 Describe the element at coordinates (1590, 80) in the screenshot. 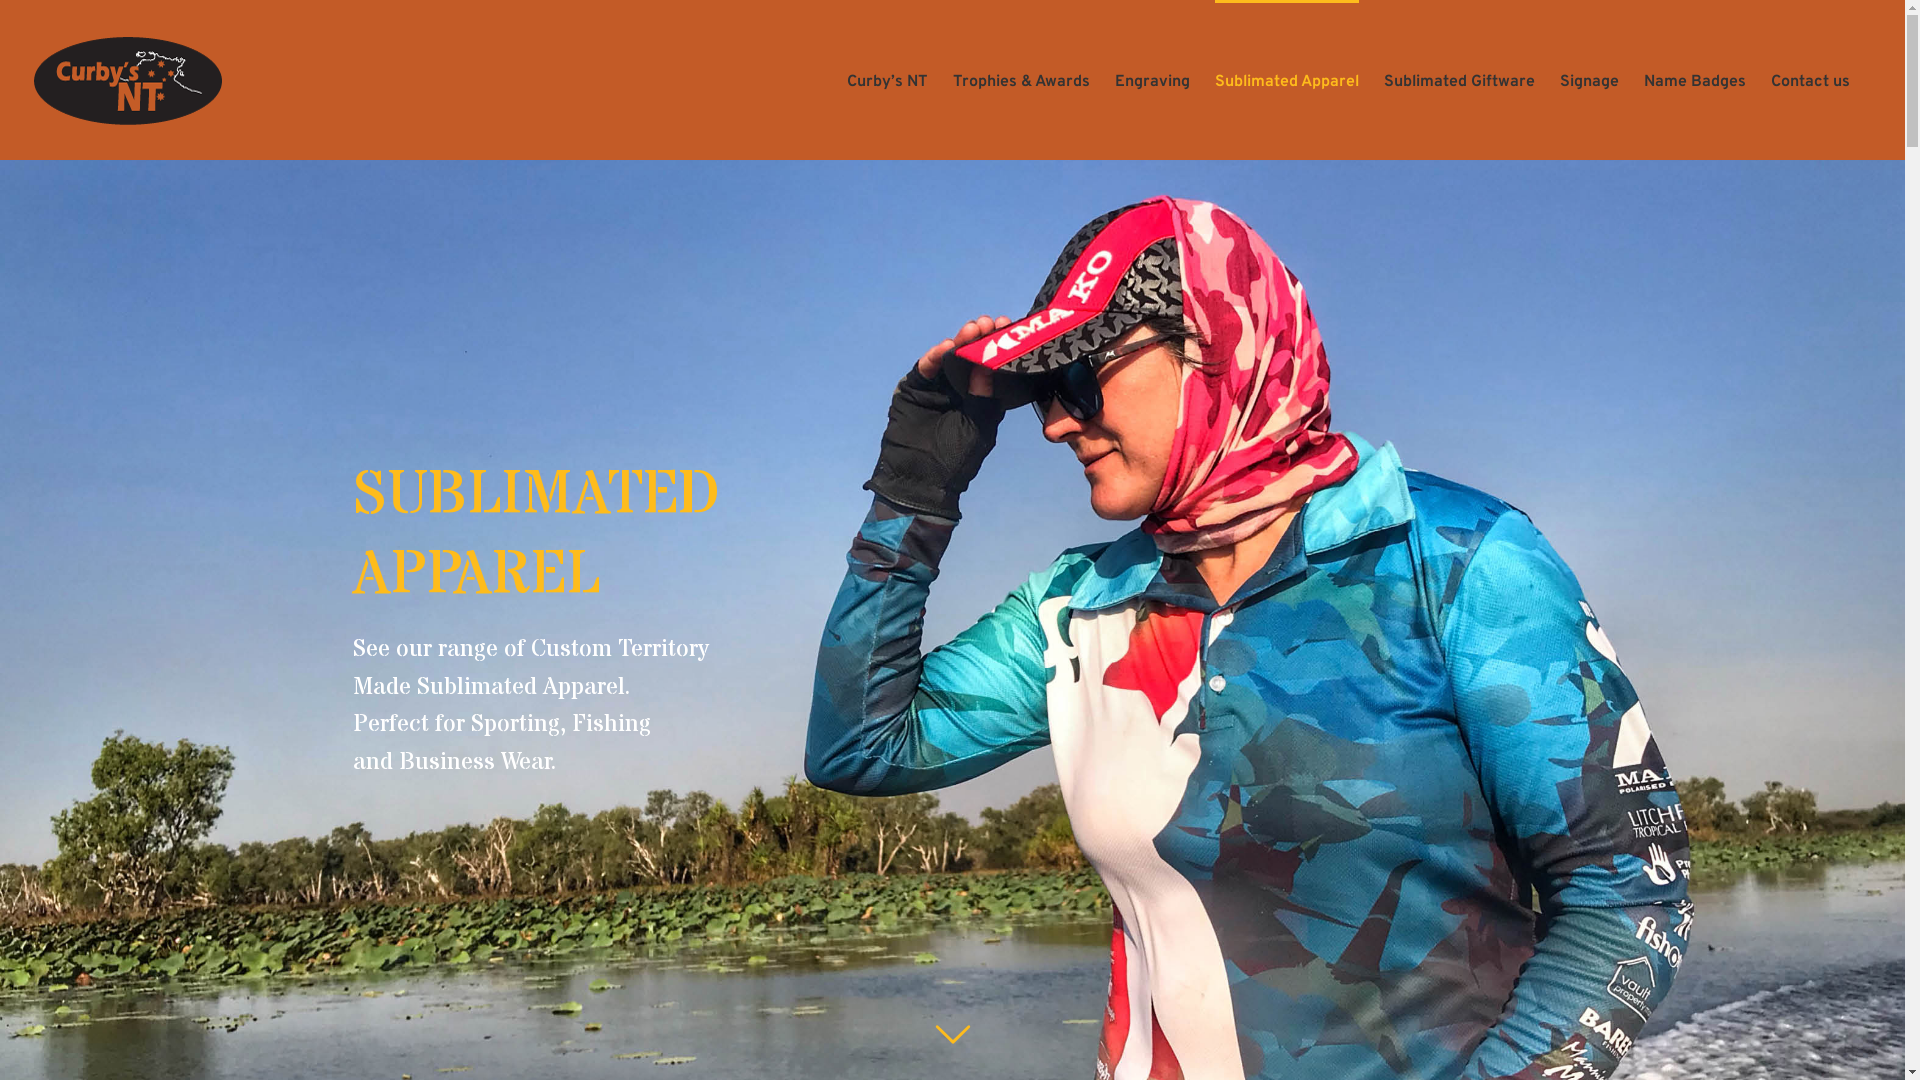

I see `Signage` at that location.